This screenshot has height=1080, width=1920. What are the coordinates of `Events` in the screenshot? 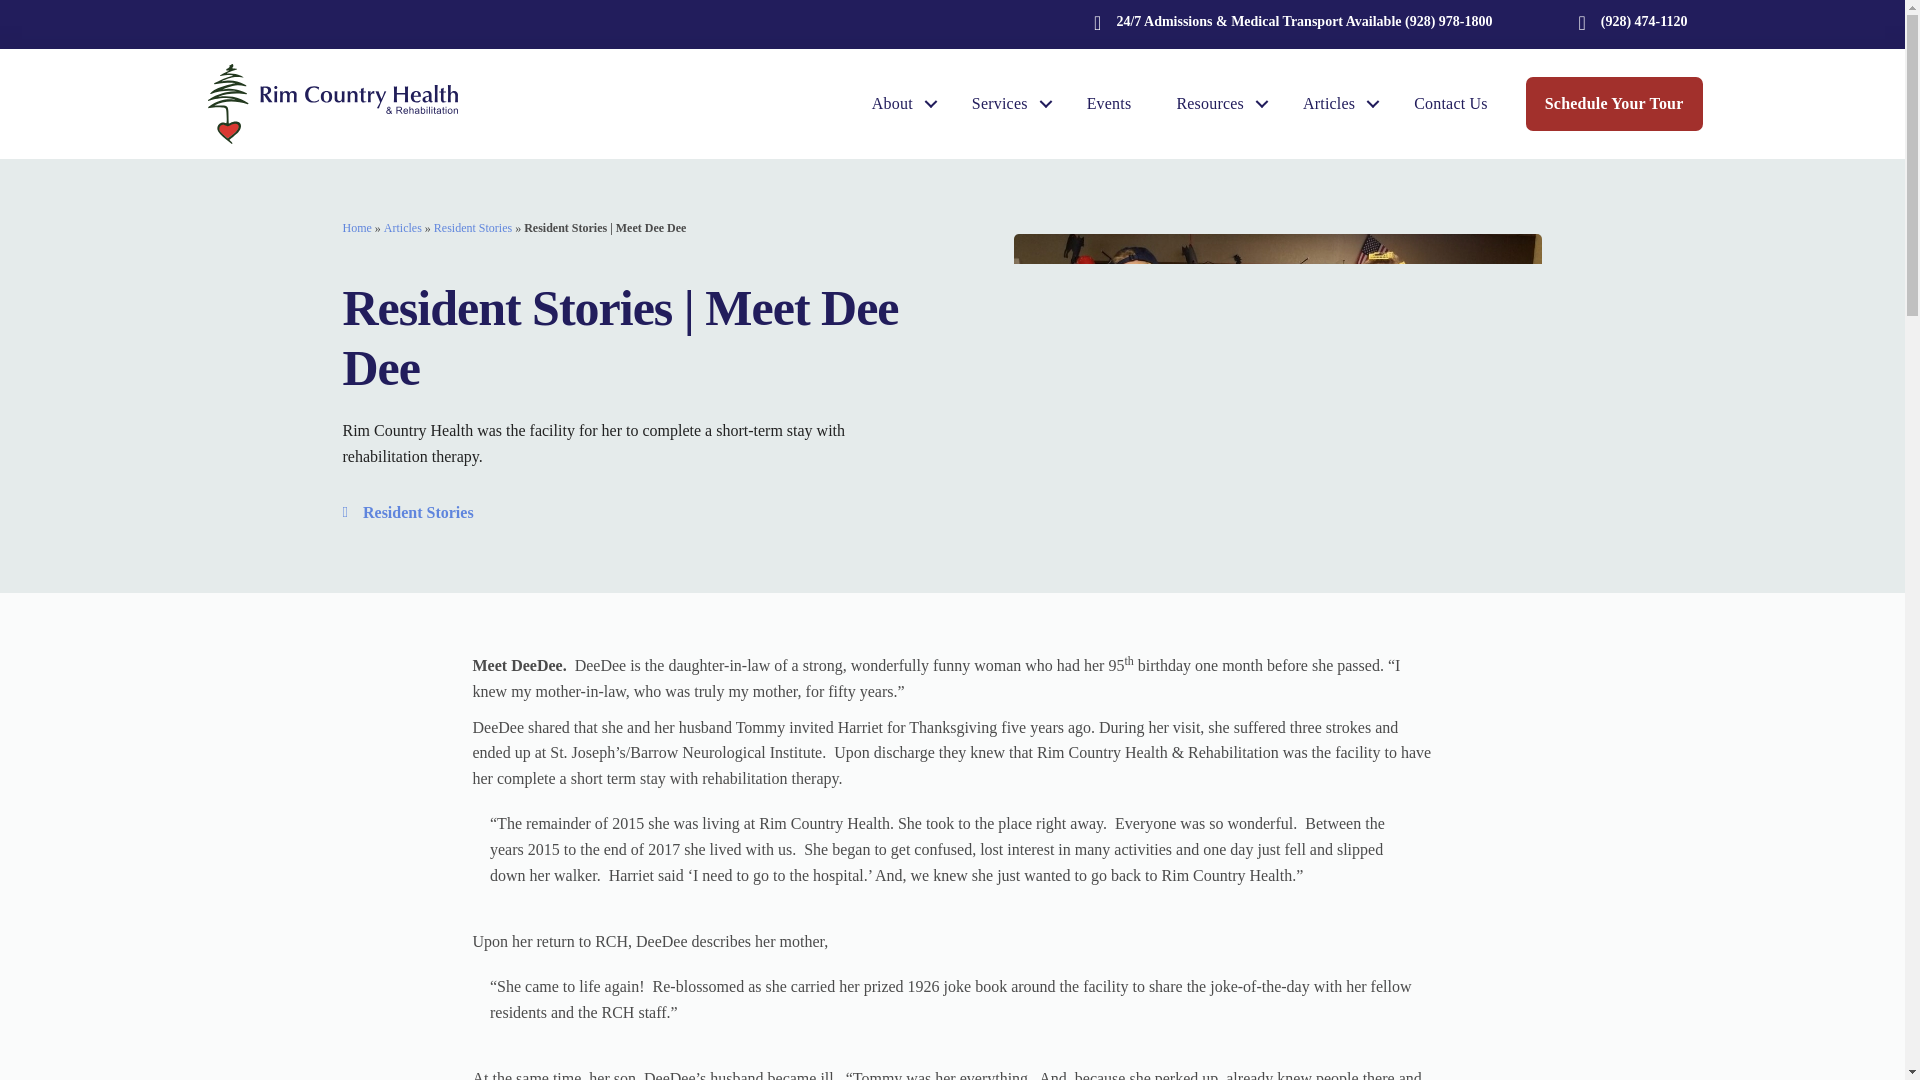 It's located at (1109, 104).